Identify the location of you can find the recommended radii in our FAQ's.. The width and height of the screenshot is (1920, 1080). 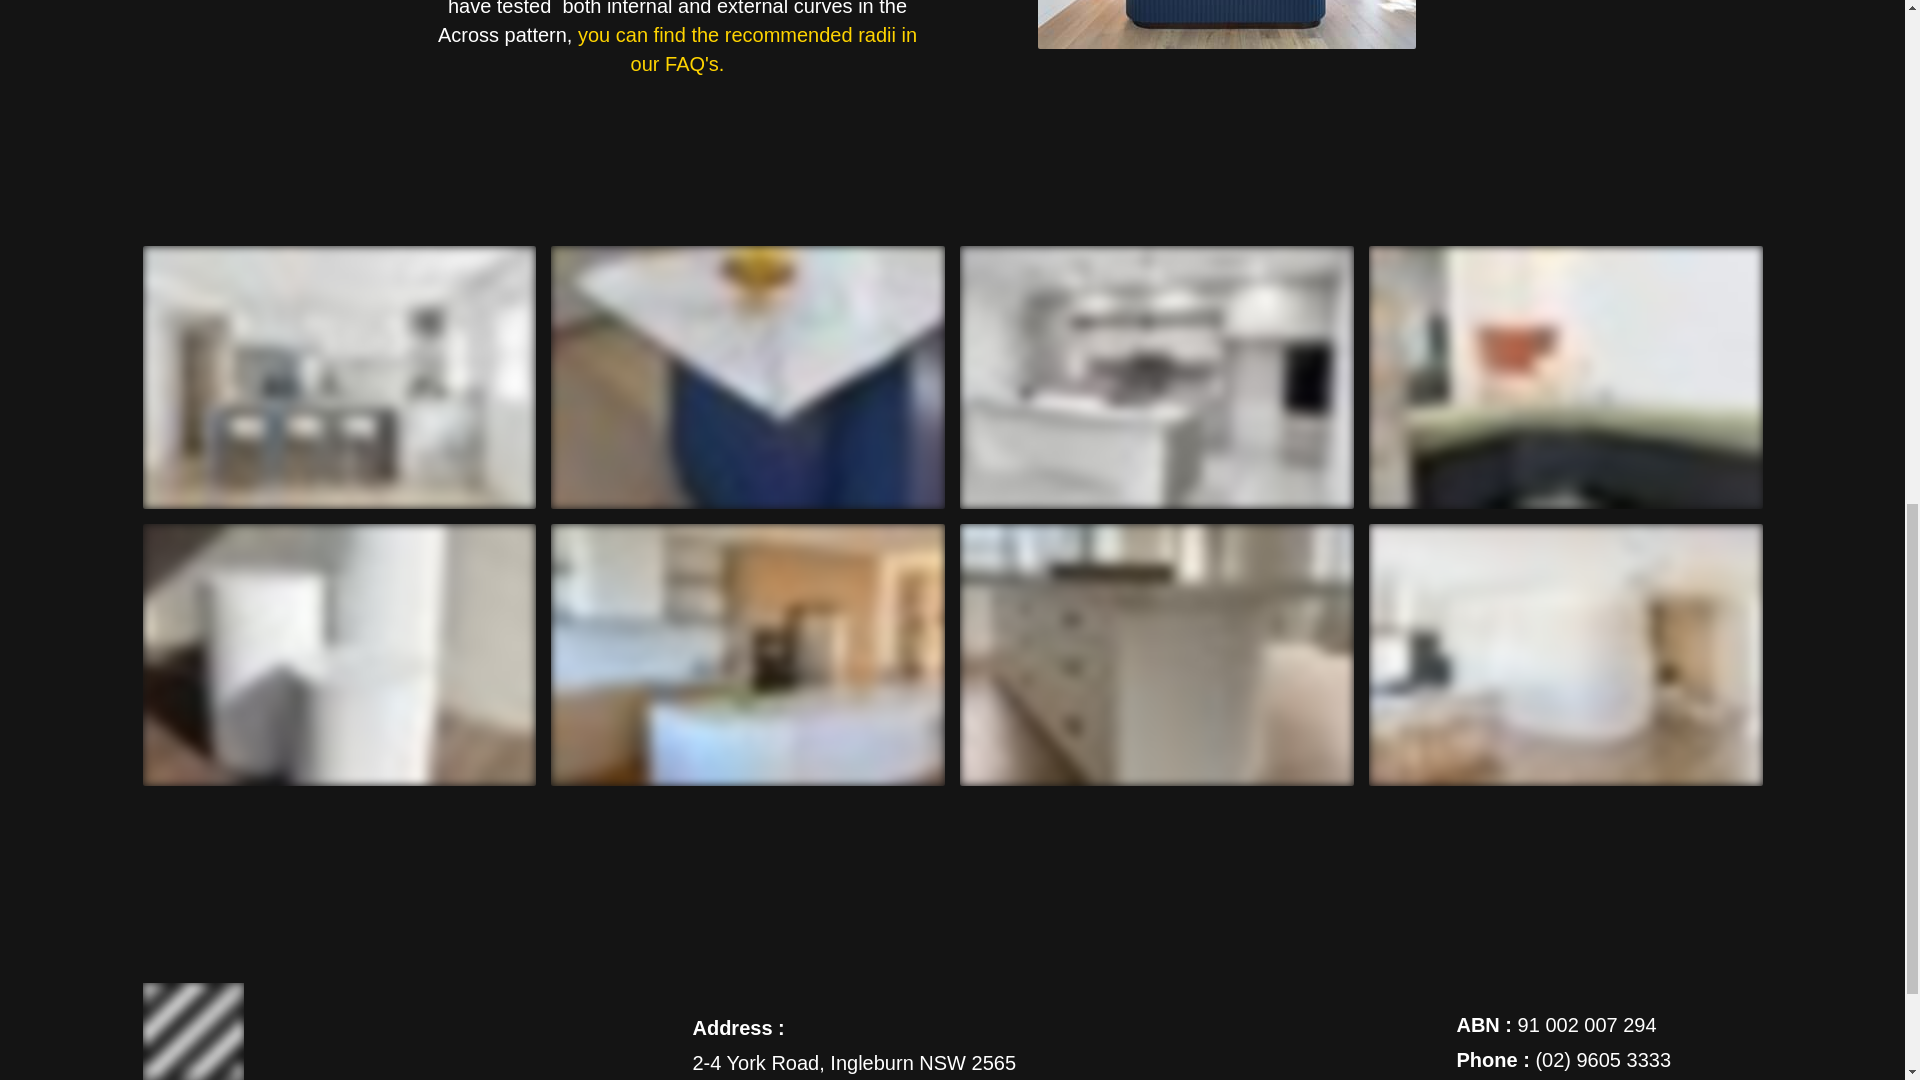
(747, 48).